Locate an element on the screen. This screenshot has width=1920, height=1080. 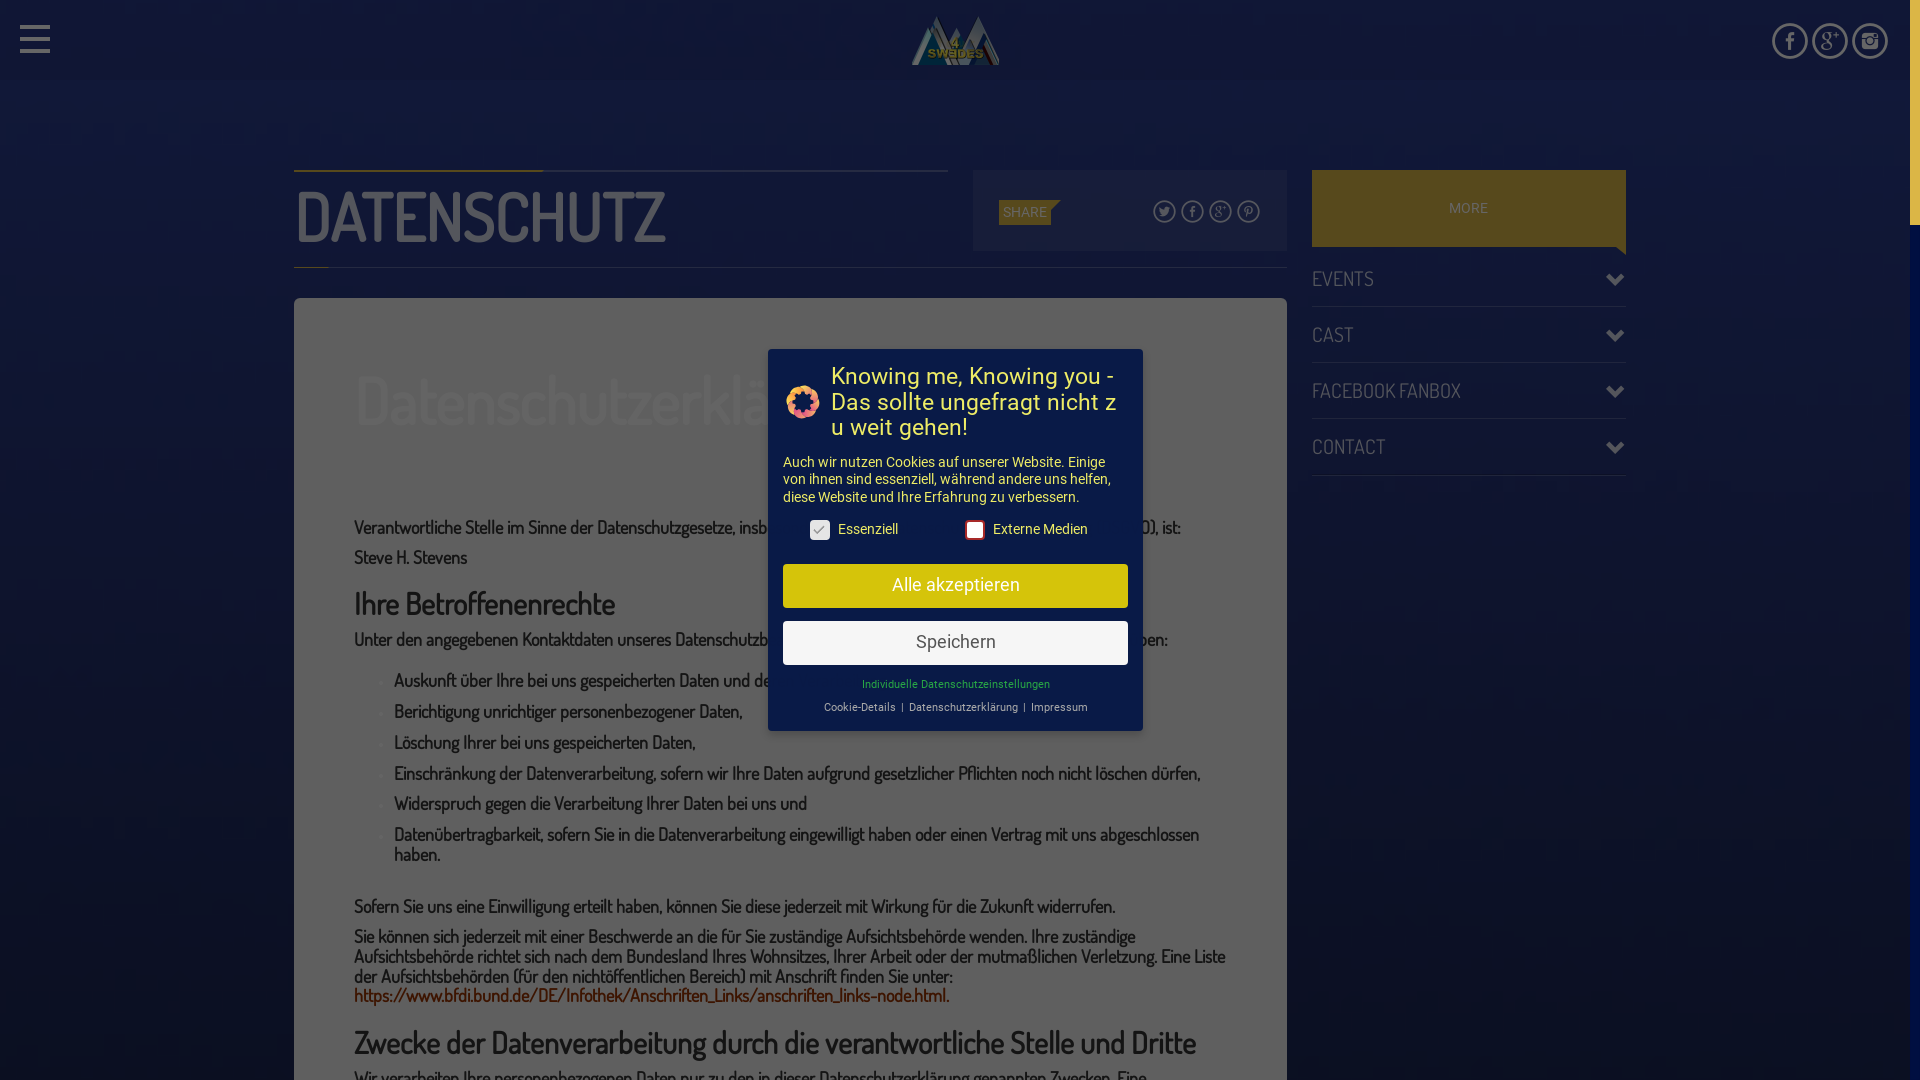
CONTACT is located at coordinates (1469, 446).